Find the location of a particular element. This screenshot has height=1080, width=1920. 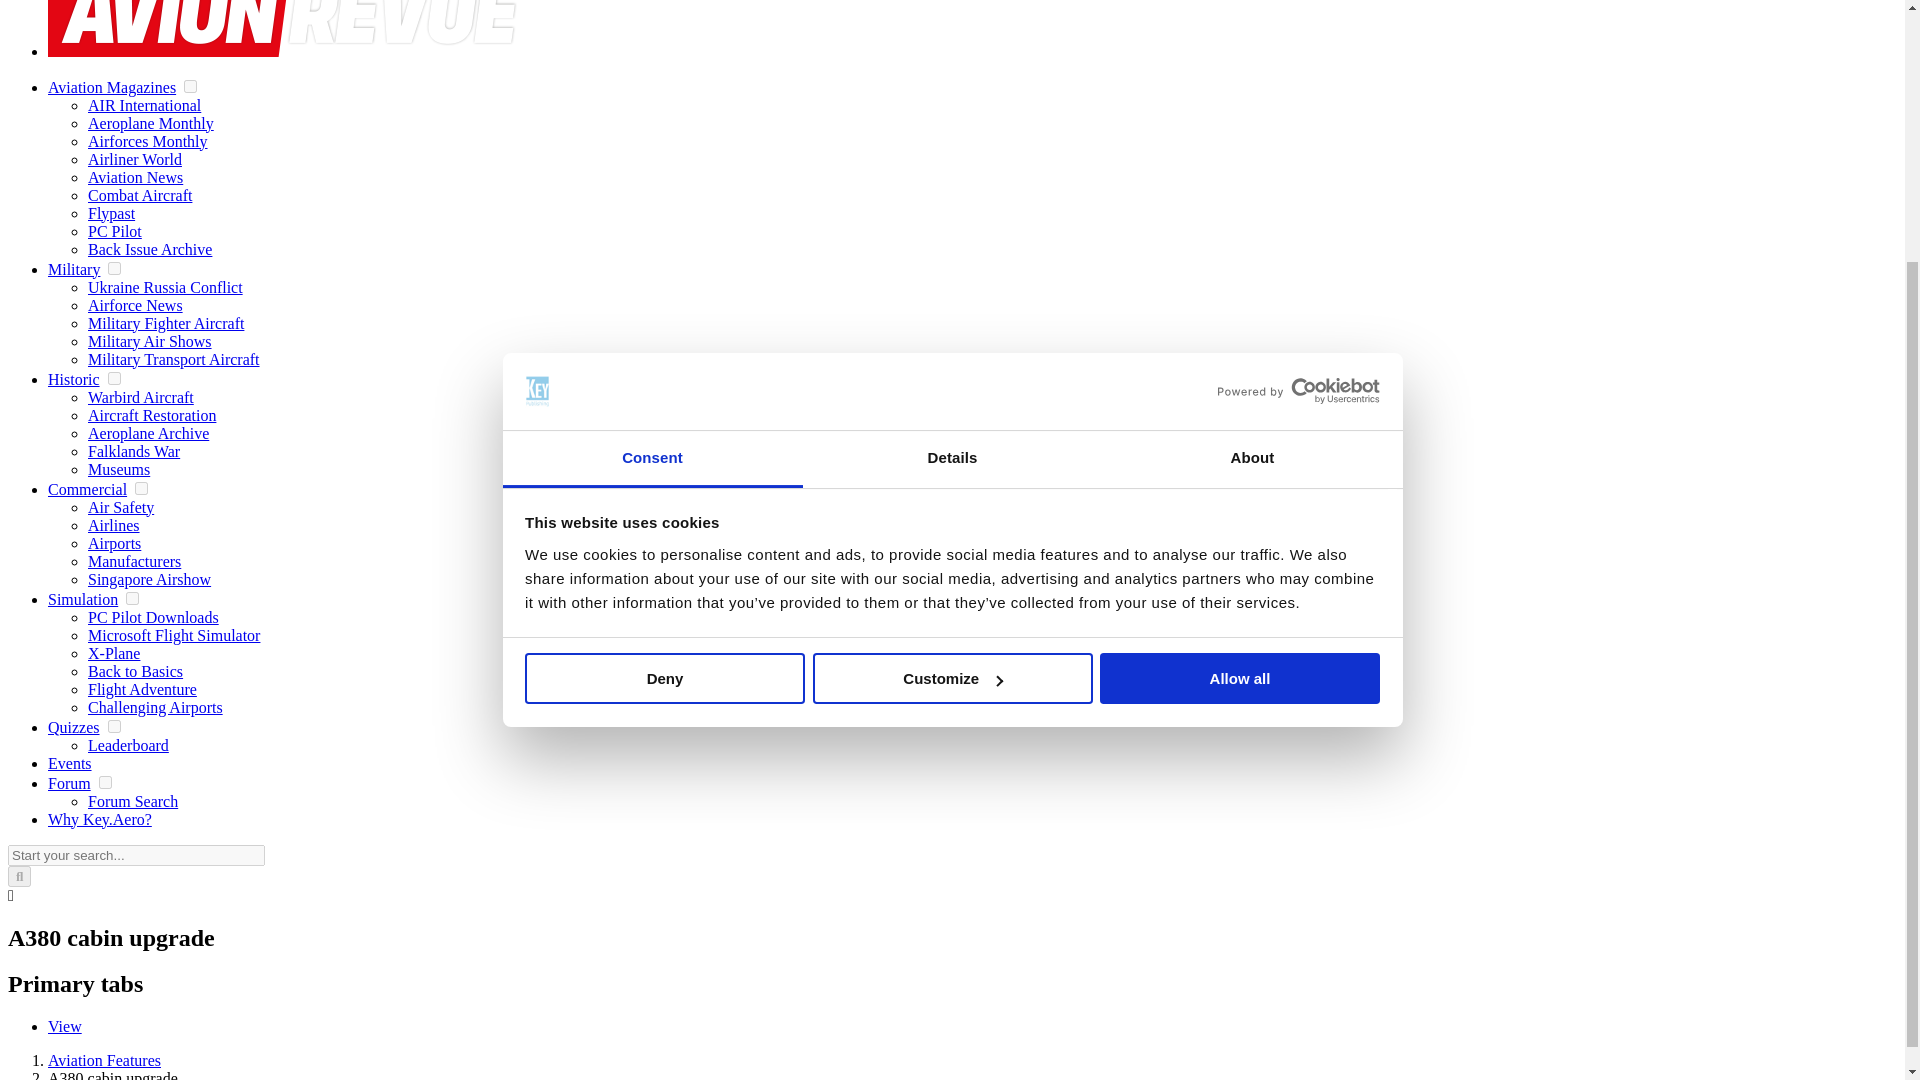

on is located at coordinates (140, 488).